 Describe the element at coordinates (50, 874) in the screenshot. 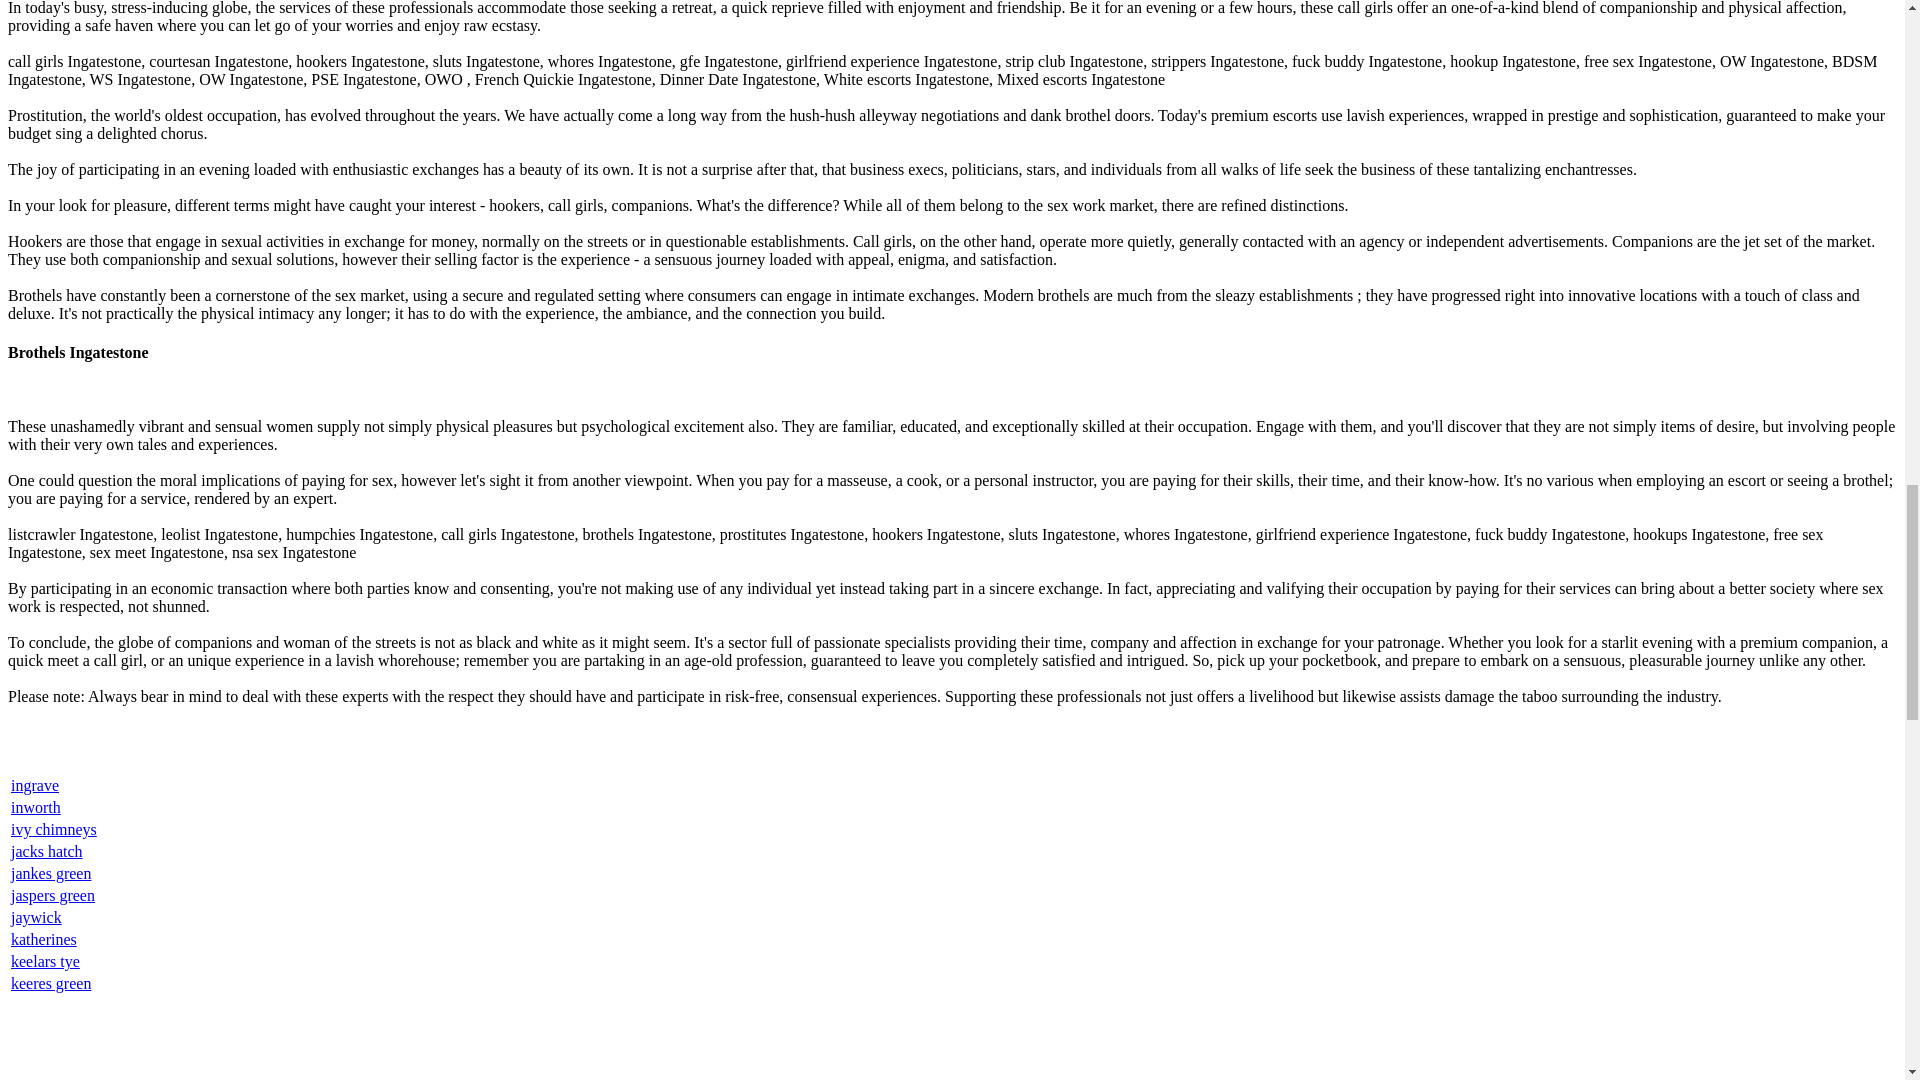

I see `jankes green` at that location.